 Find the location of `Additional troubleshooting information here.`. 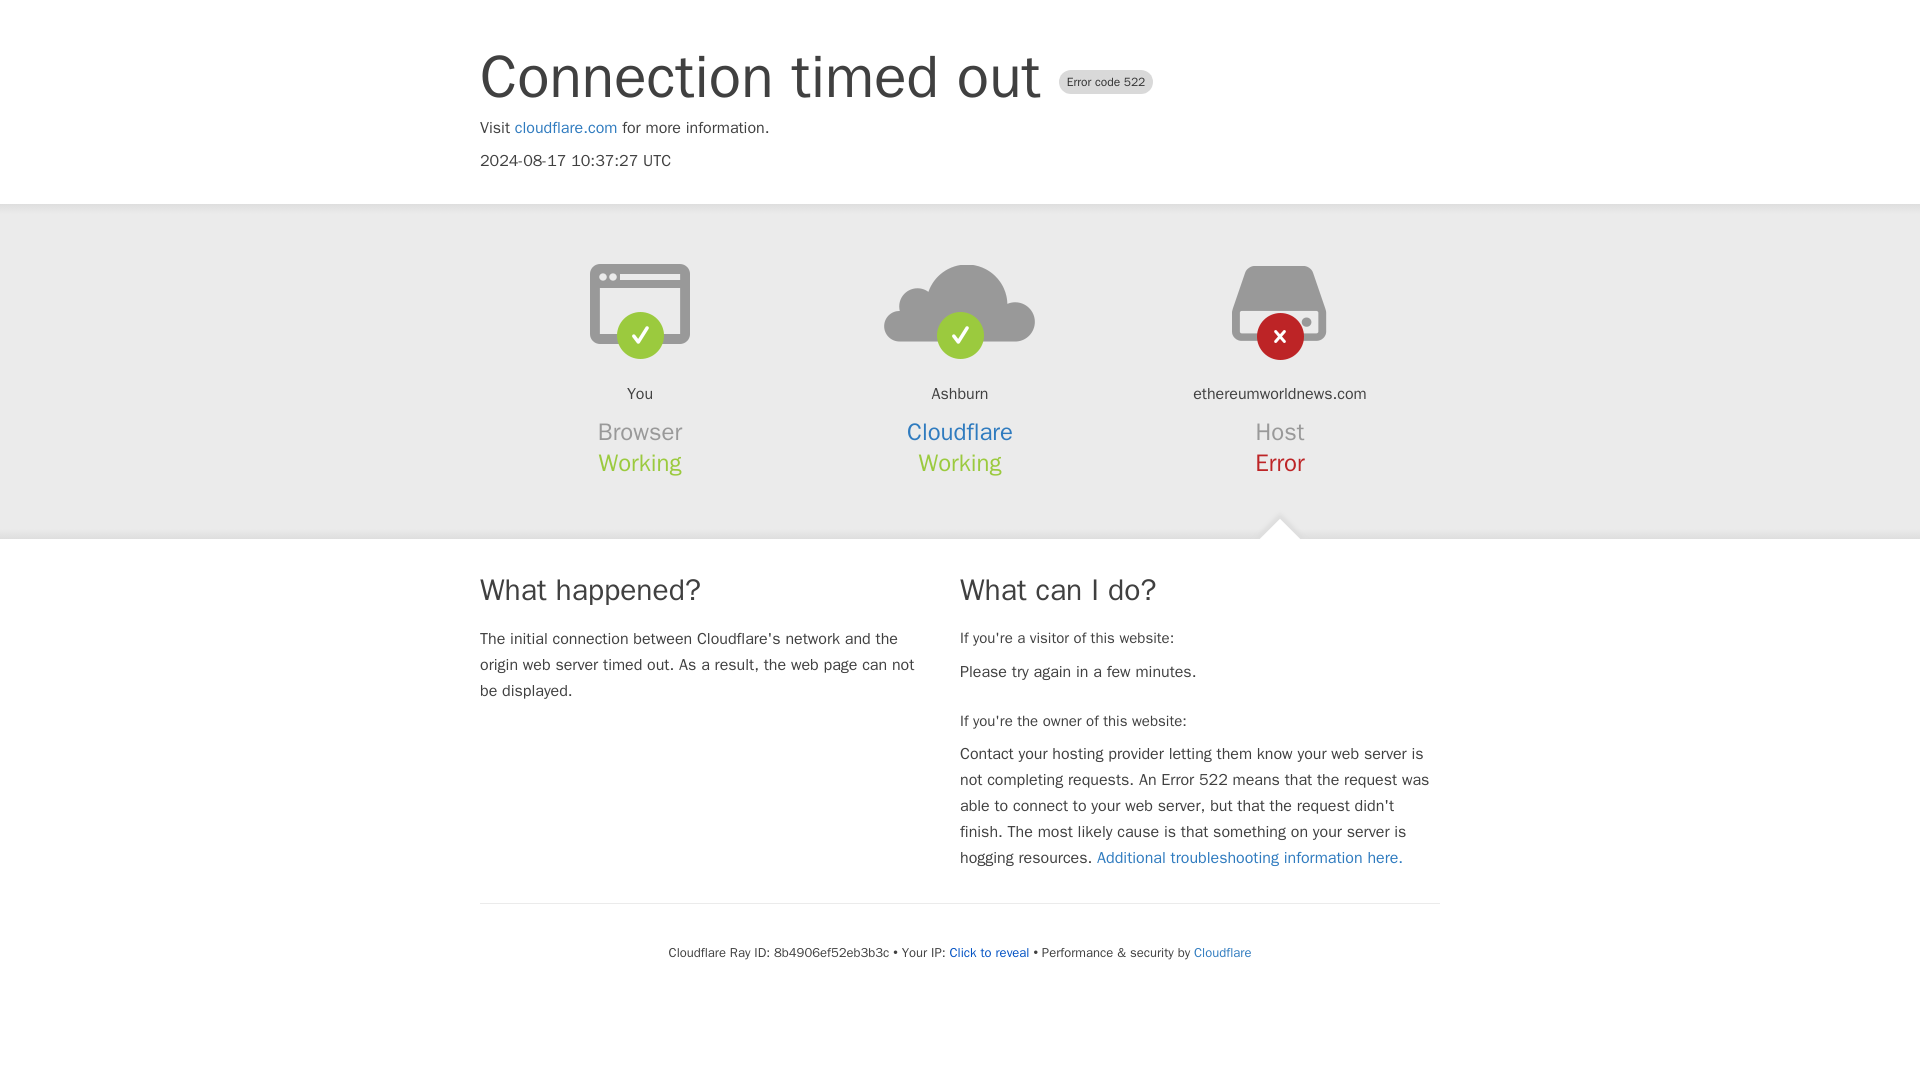

Additional troubleshooting information here. is located at coordinates (1250, 858).